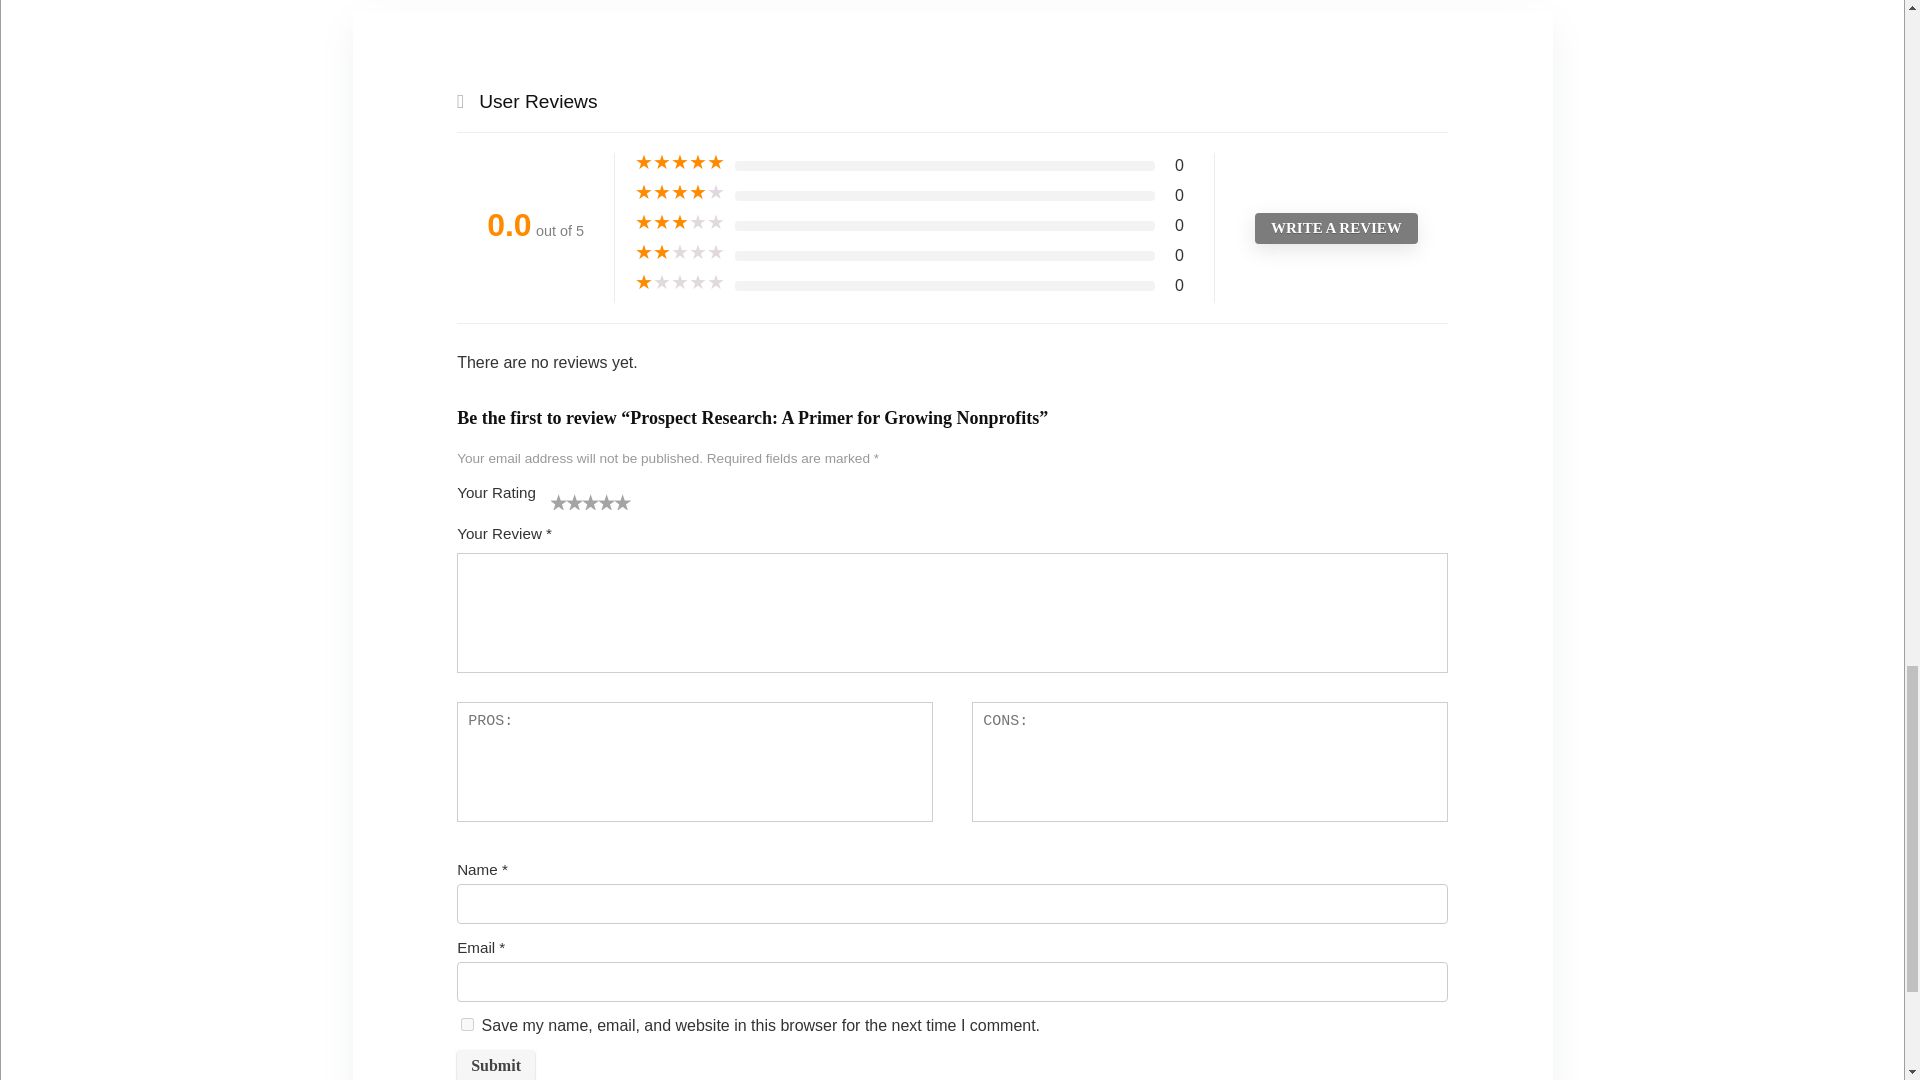 This screenshot has height=1080, width=1920. I want to click on Rated 5 out of 5, so click(680, 162).